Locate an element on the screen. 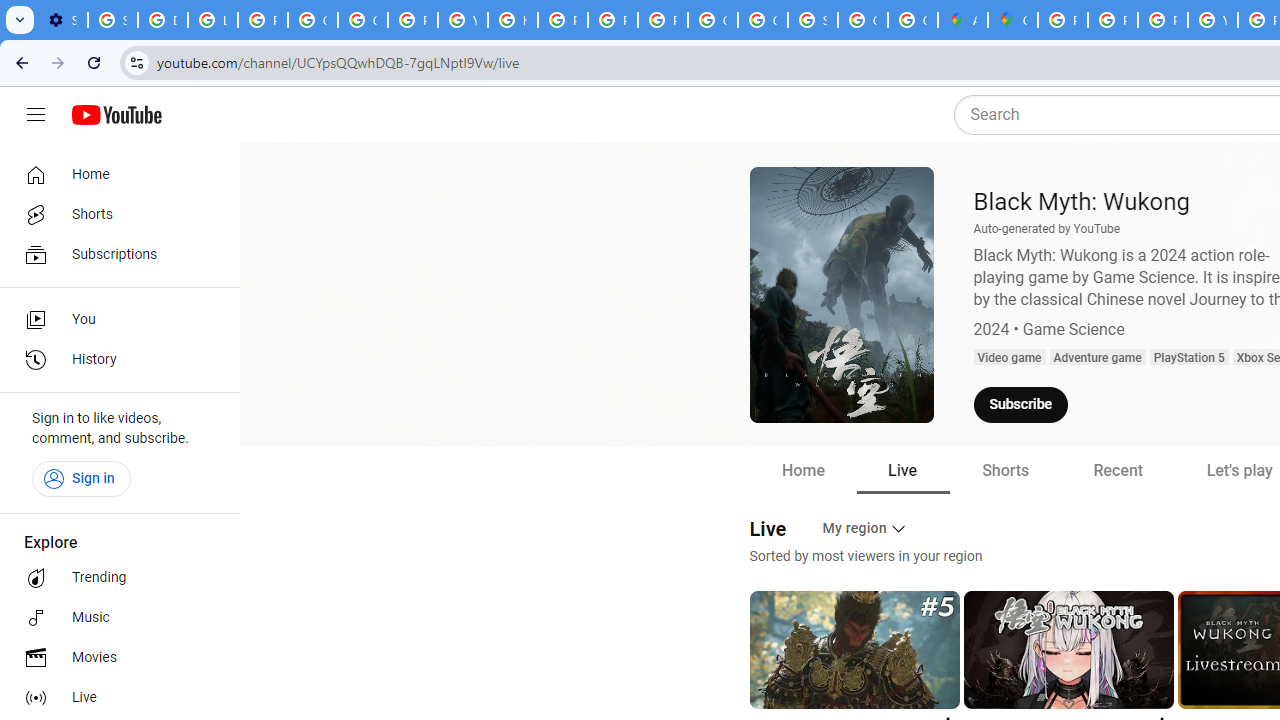  Privacy Help Center - Policies Help is located at coordinates (562, 20).